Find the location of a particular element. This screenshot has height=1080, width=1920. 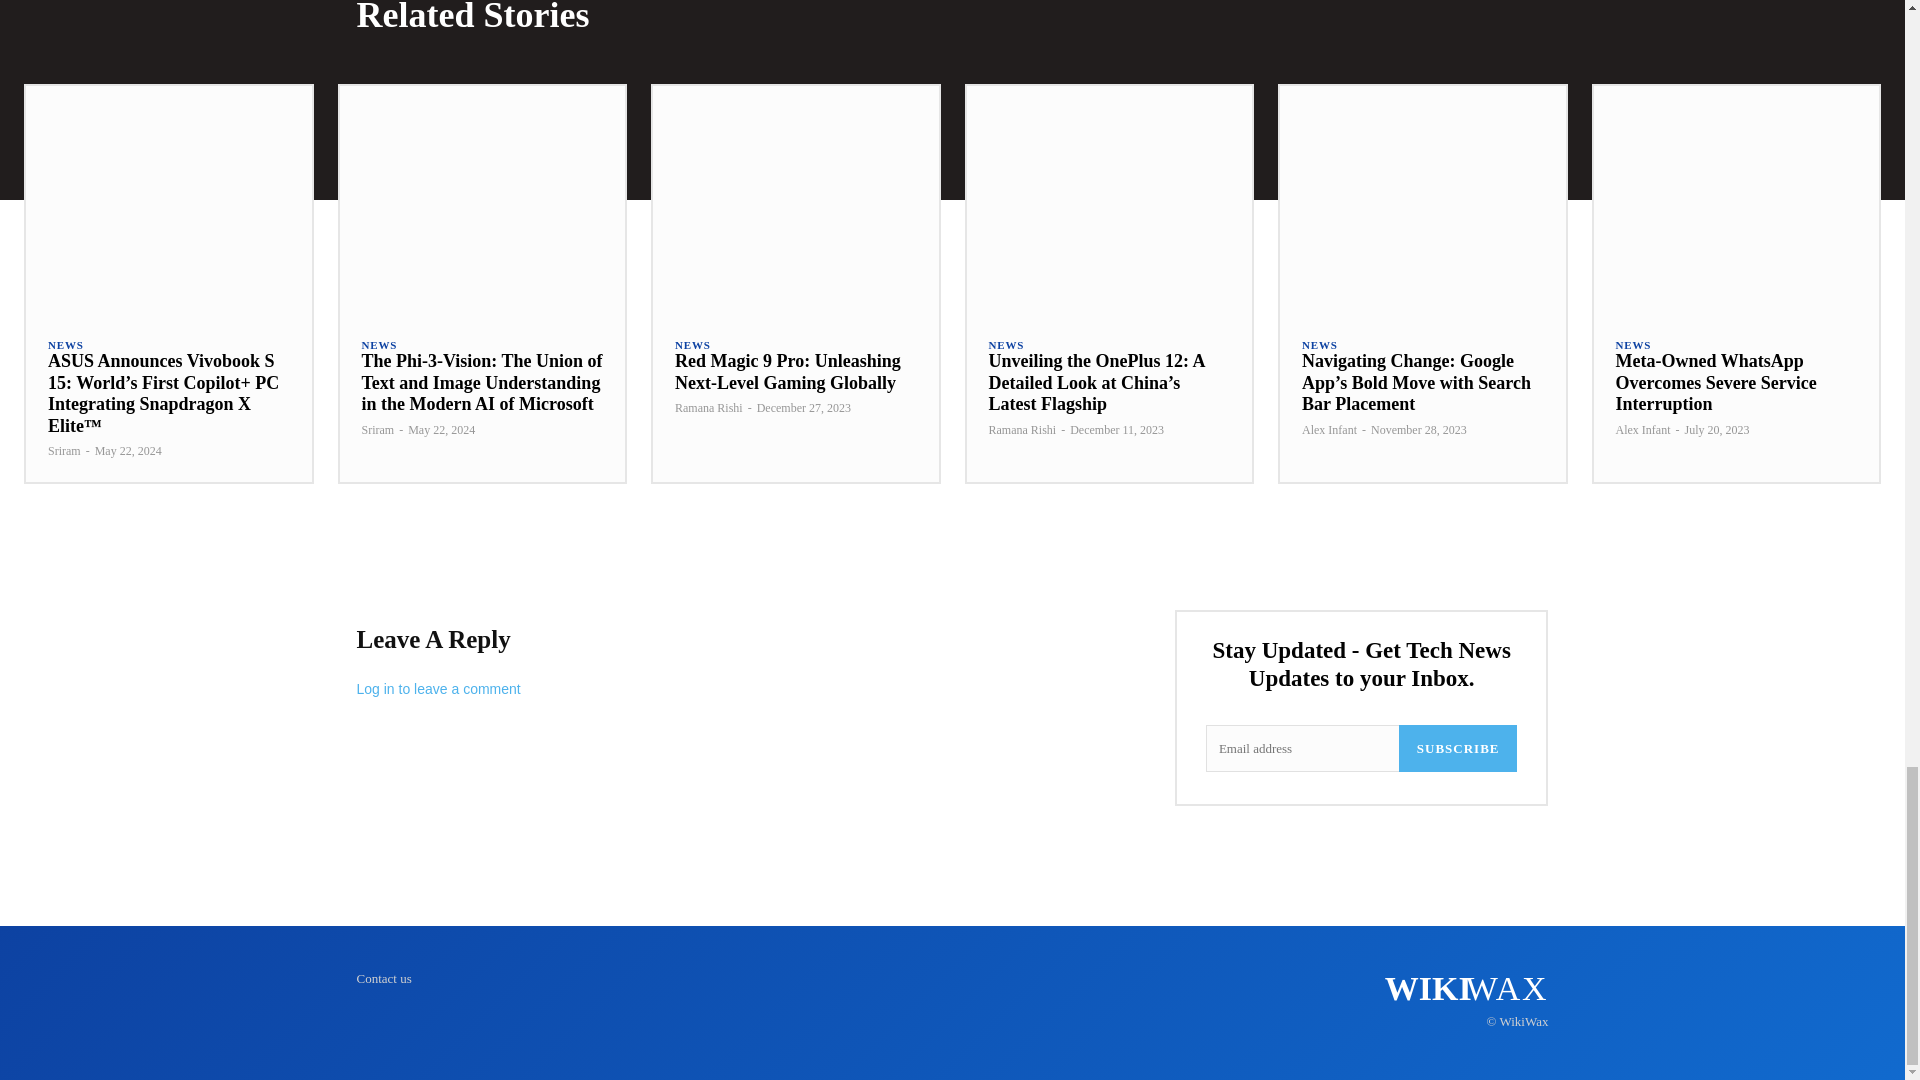

Red Magic 9 Pro: Unleashing Next-Level Gaming Globally is located at coordinates (795, 200).